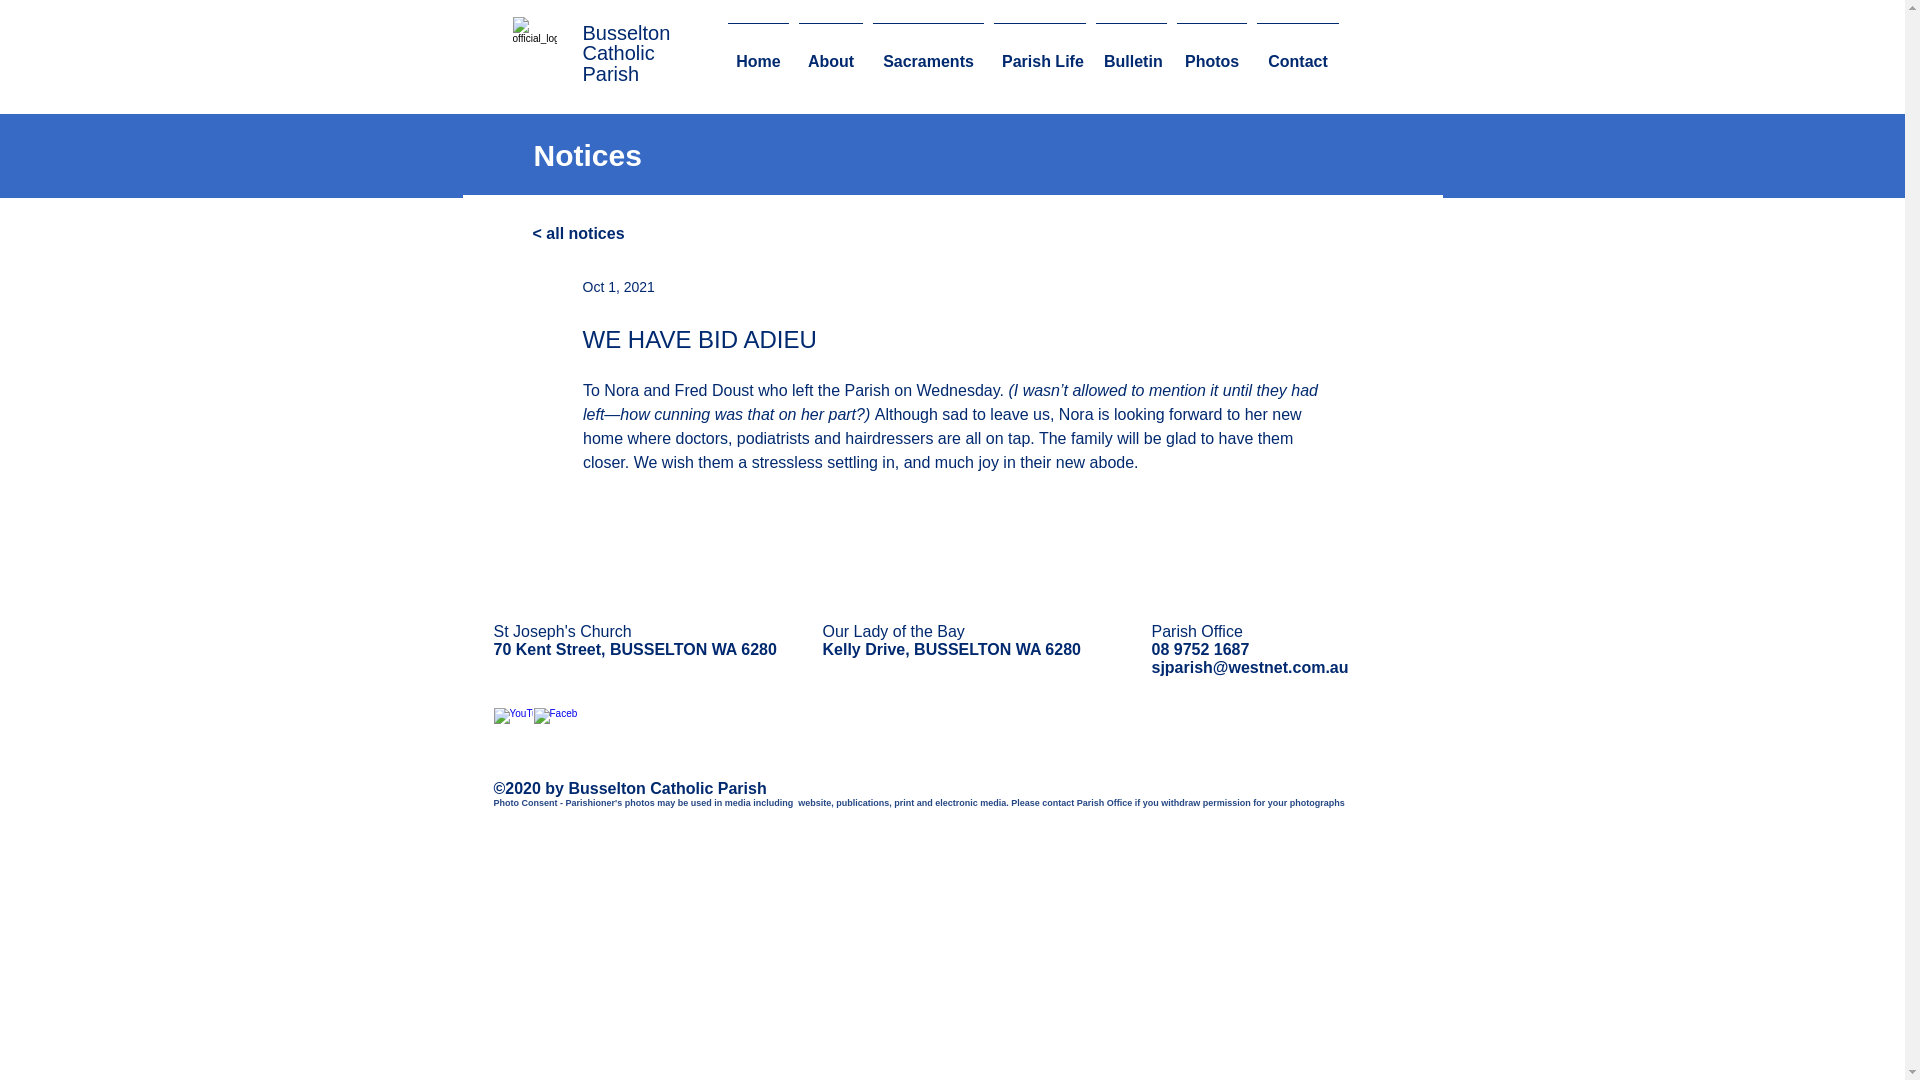  What do you see at coordinates (626, 32) in the screenshot?
I see `Busselton` at bounding box center [626, 32].